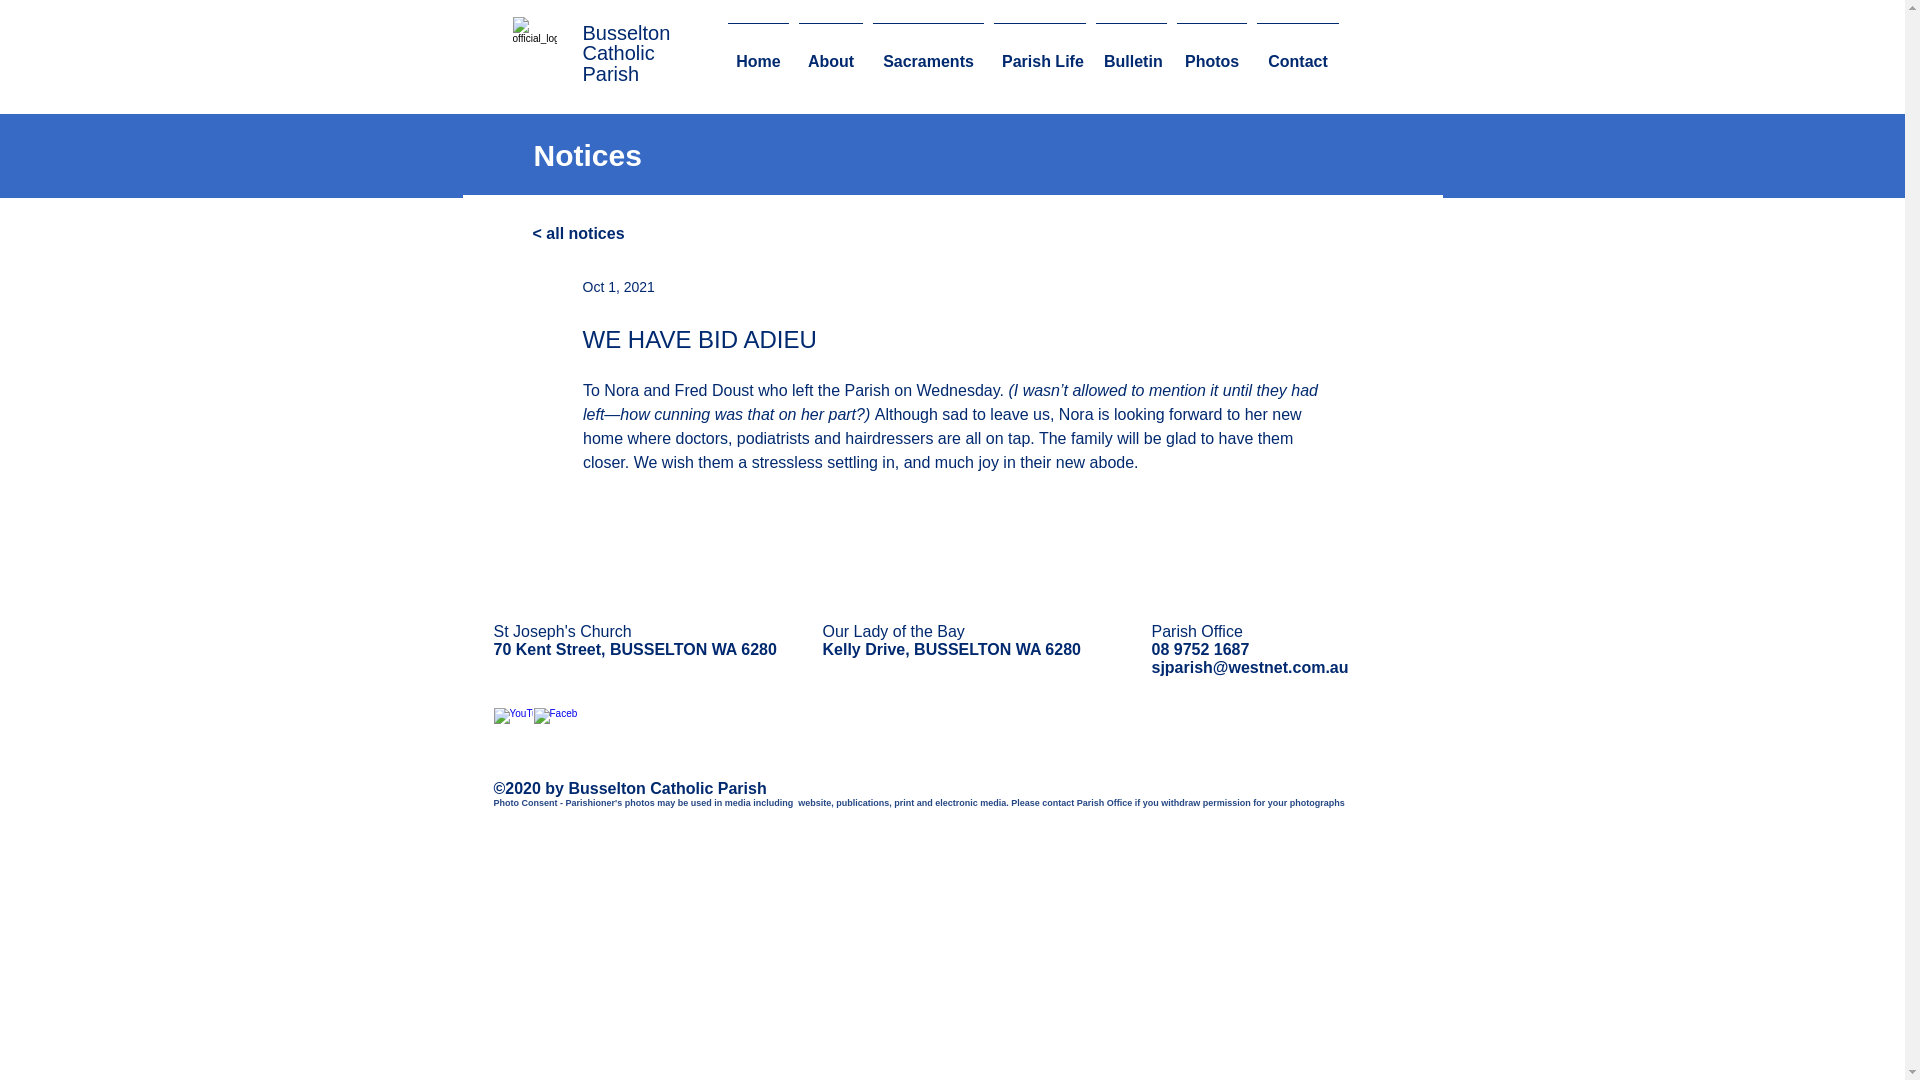  What do you see at coordinates (626, 32) in the screenshot?
I see `Busselton` at bounding box center [626, 32].